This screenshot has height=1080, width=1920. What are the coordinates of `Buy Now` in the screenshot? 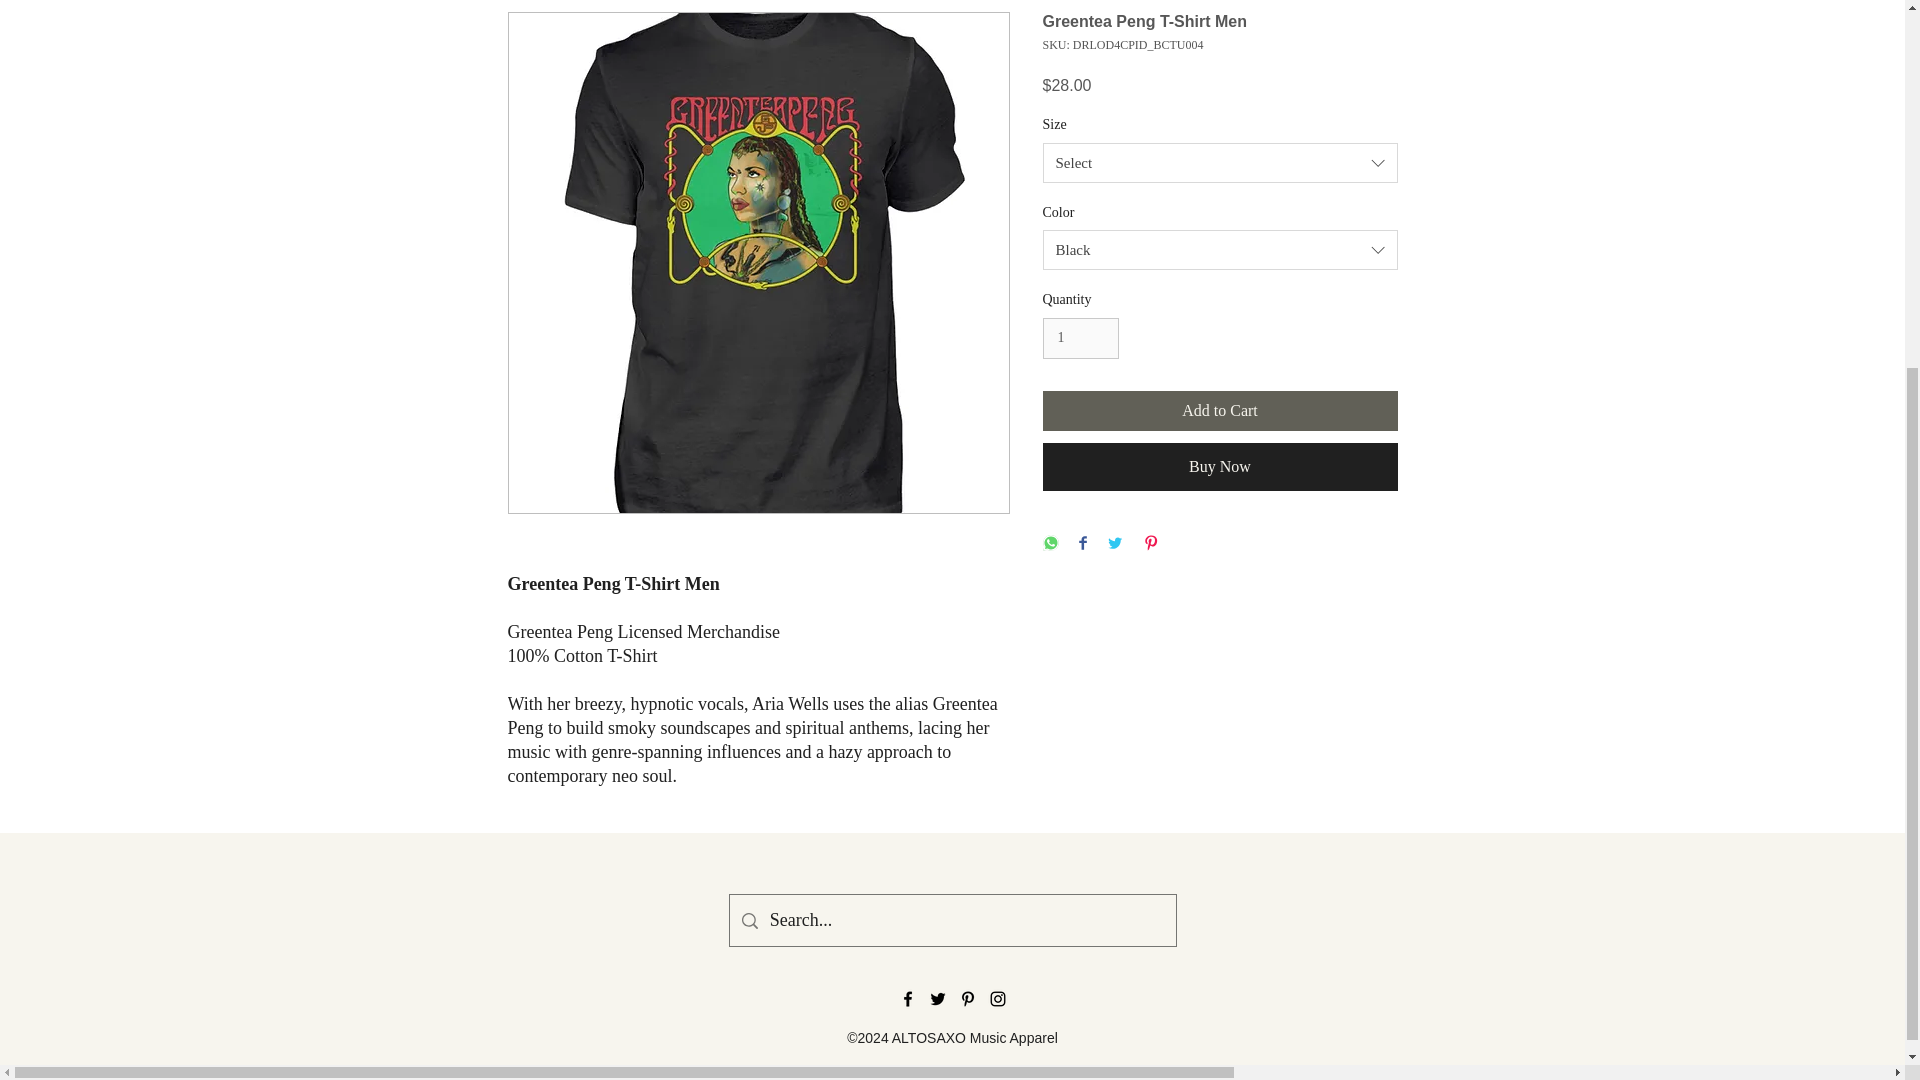 It's located at (1220, 466).